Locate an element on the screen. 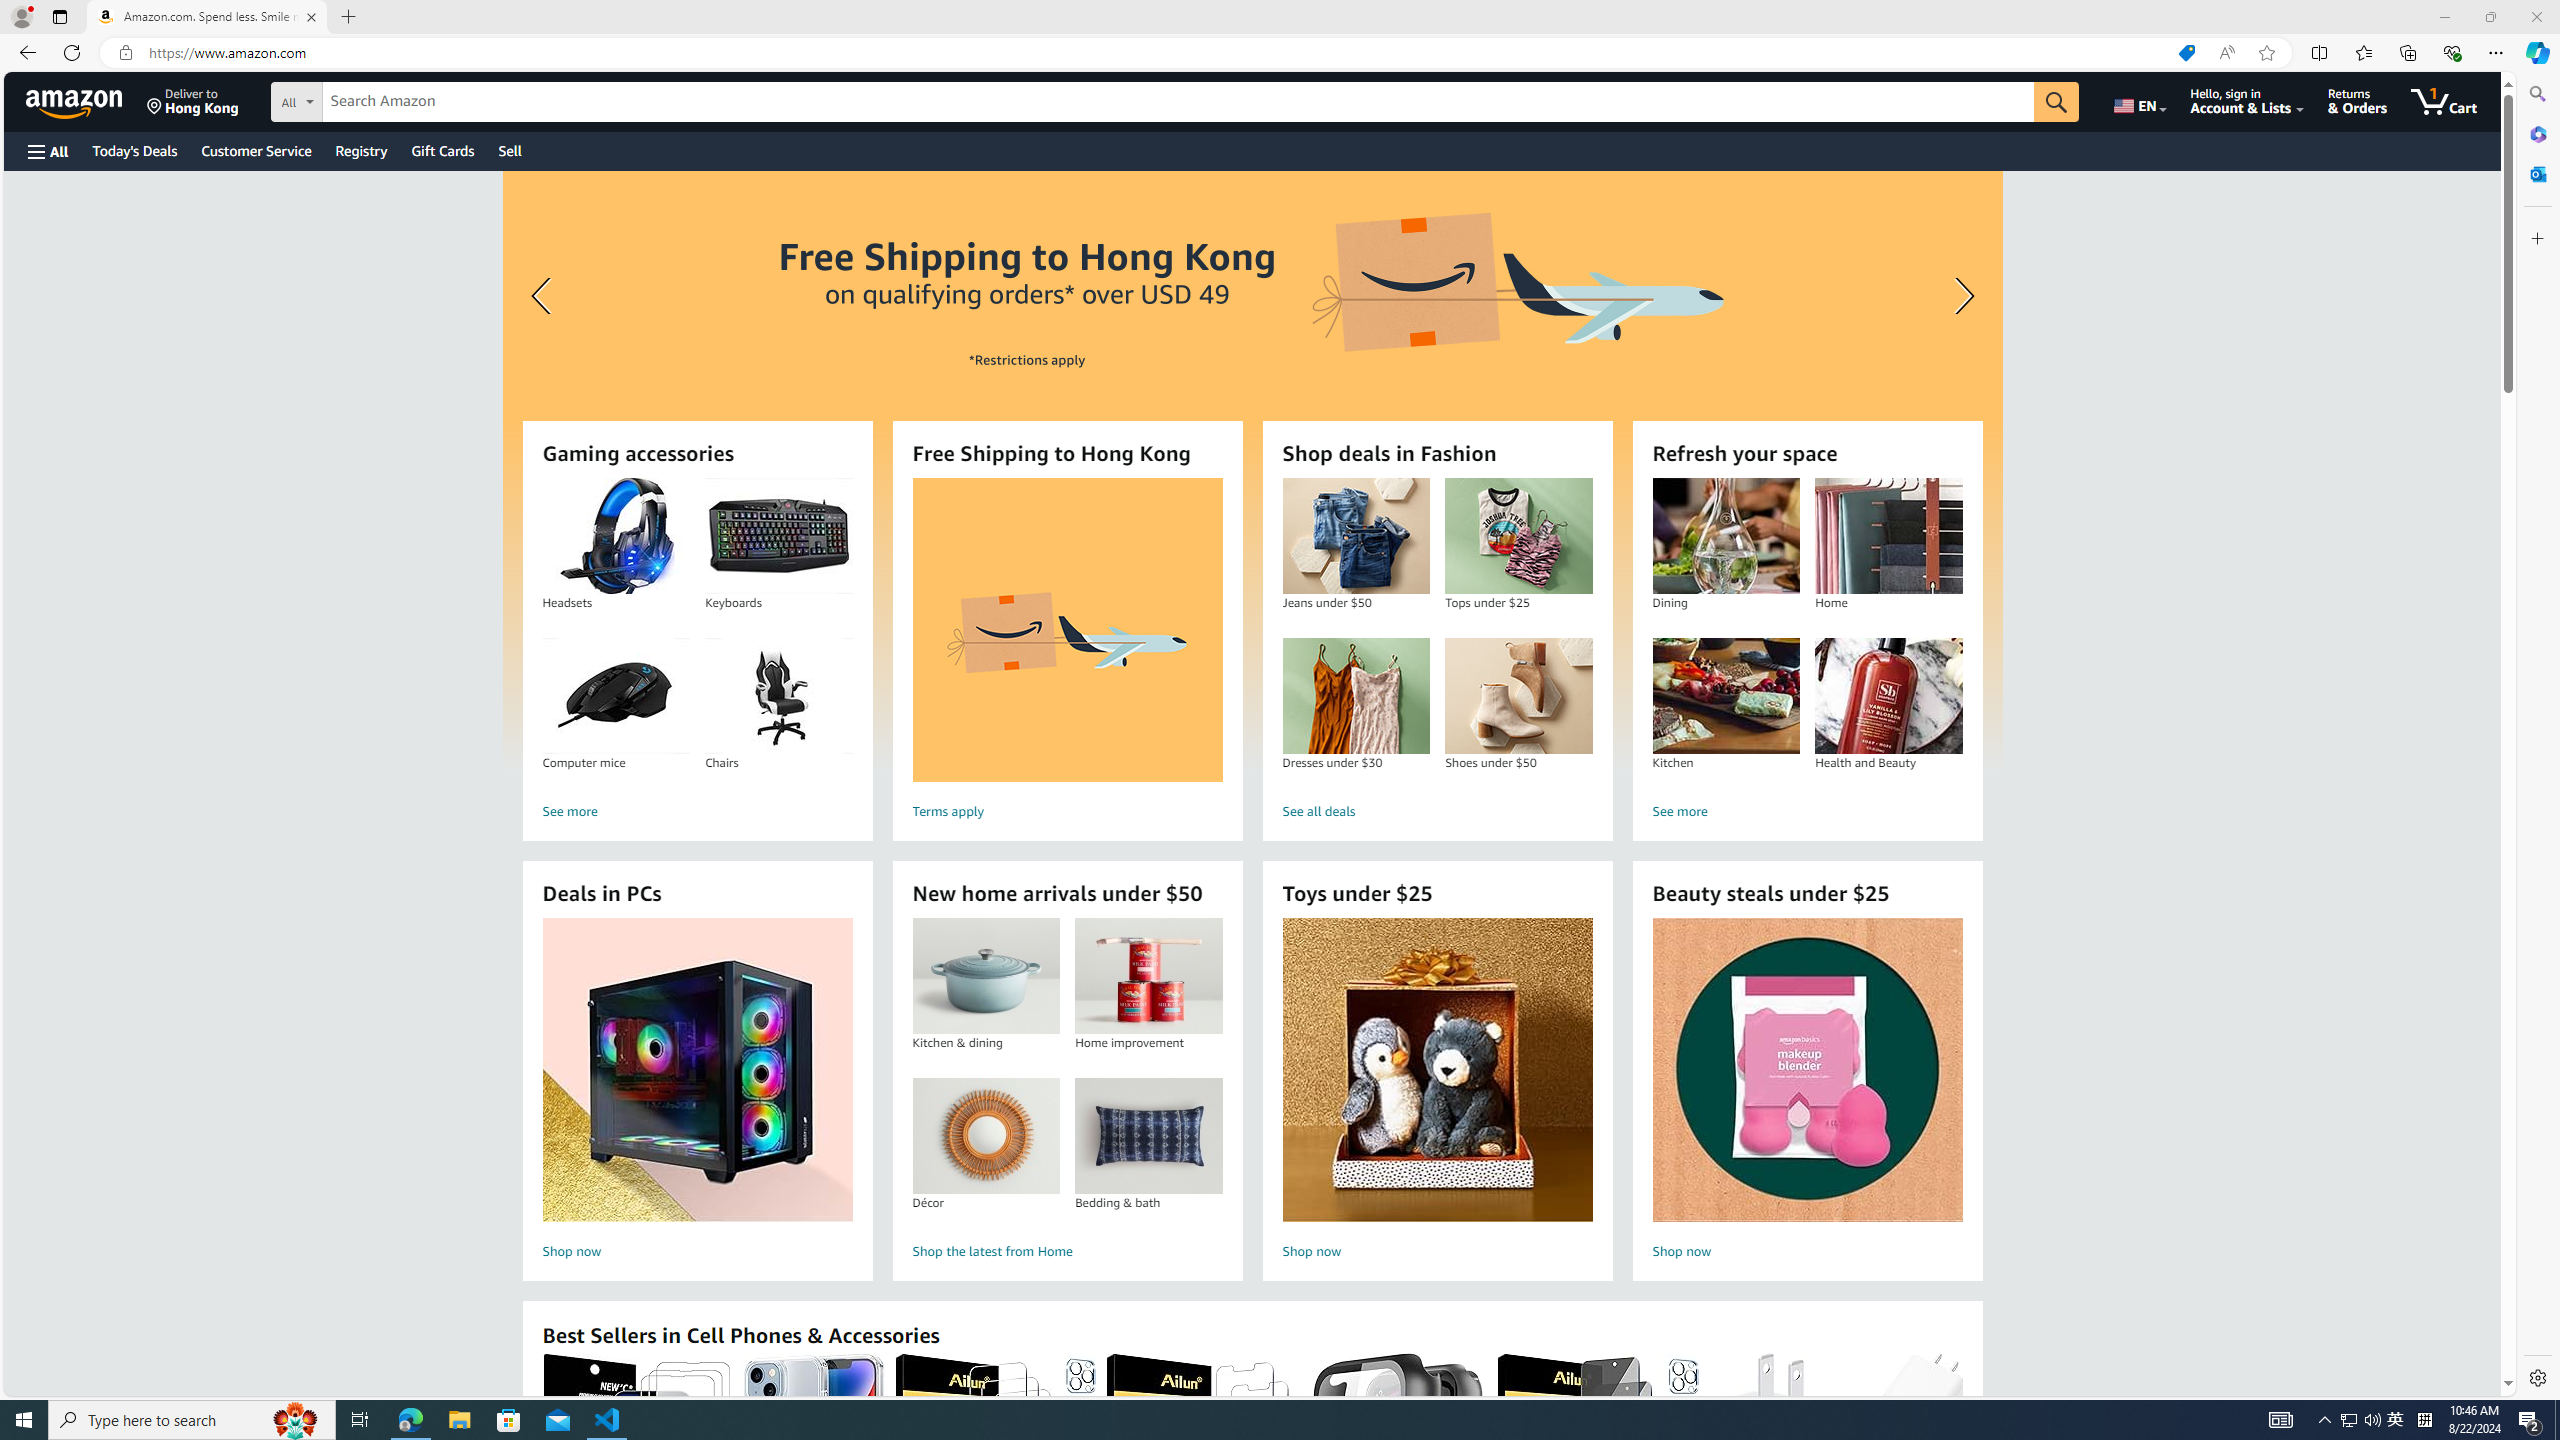  Find in Selection (Alt+L) is located at coordinates (2370, 108).